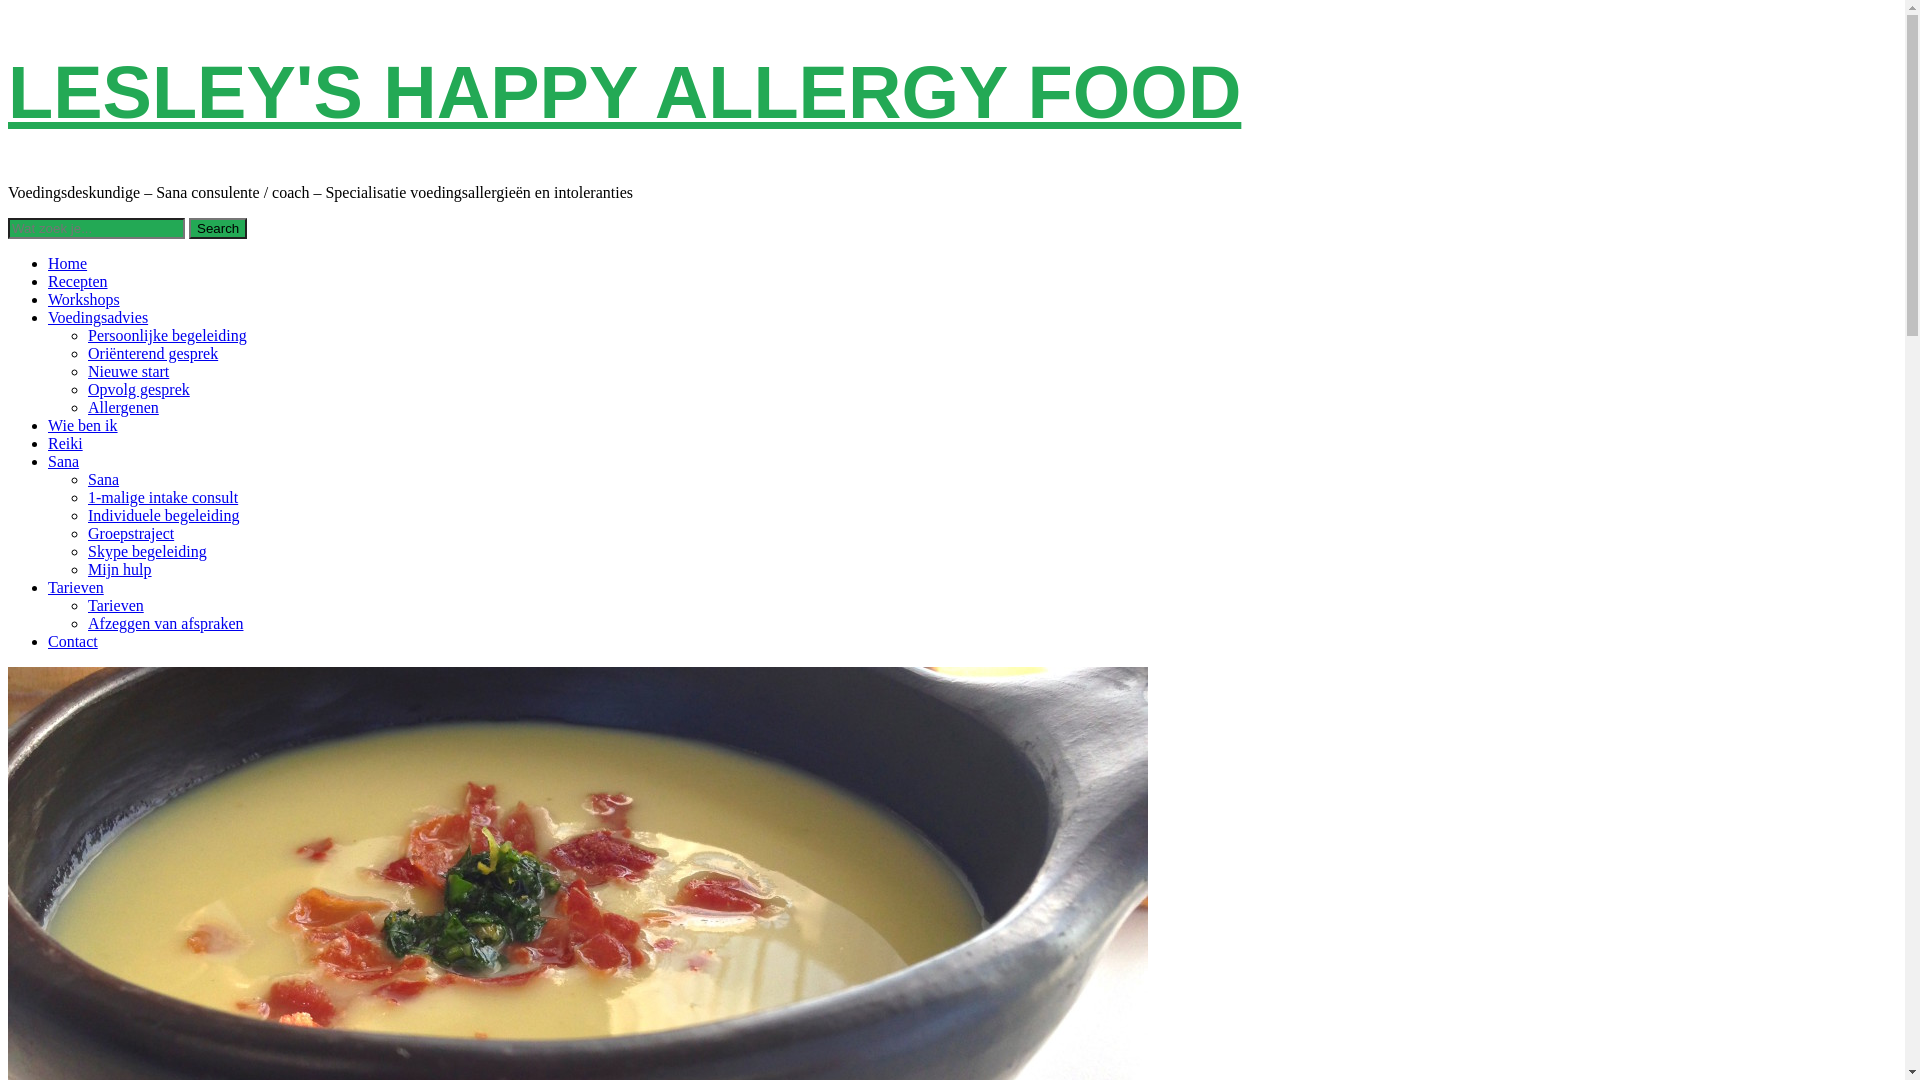 This screenshot has height=1080, width=1920. What do you see at coordinates (116, 606) in the screenshot?
I see `Tarieven` at bounding box center [116, 606].